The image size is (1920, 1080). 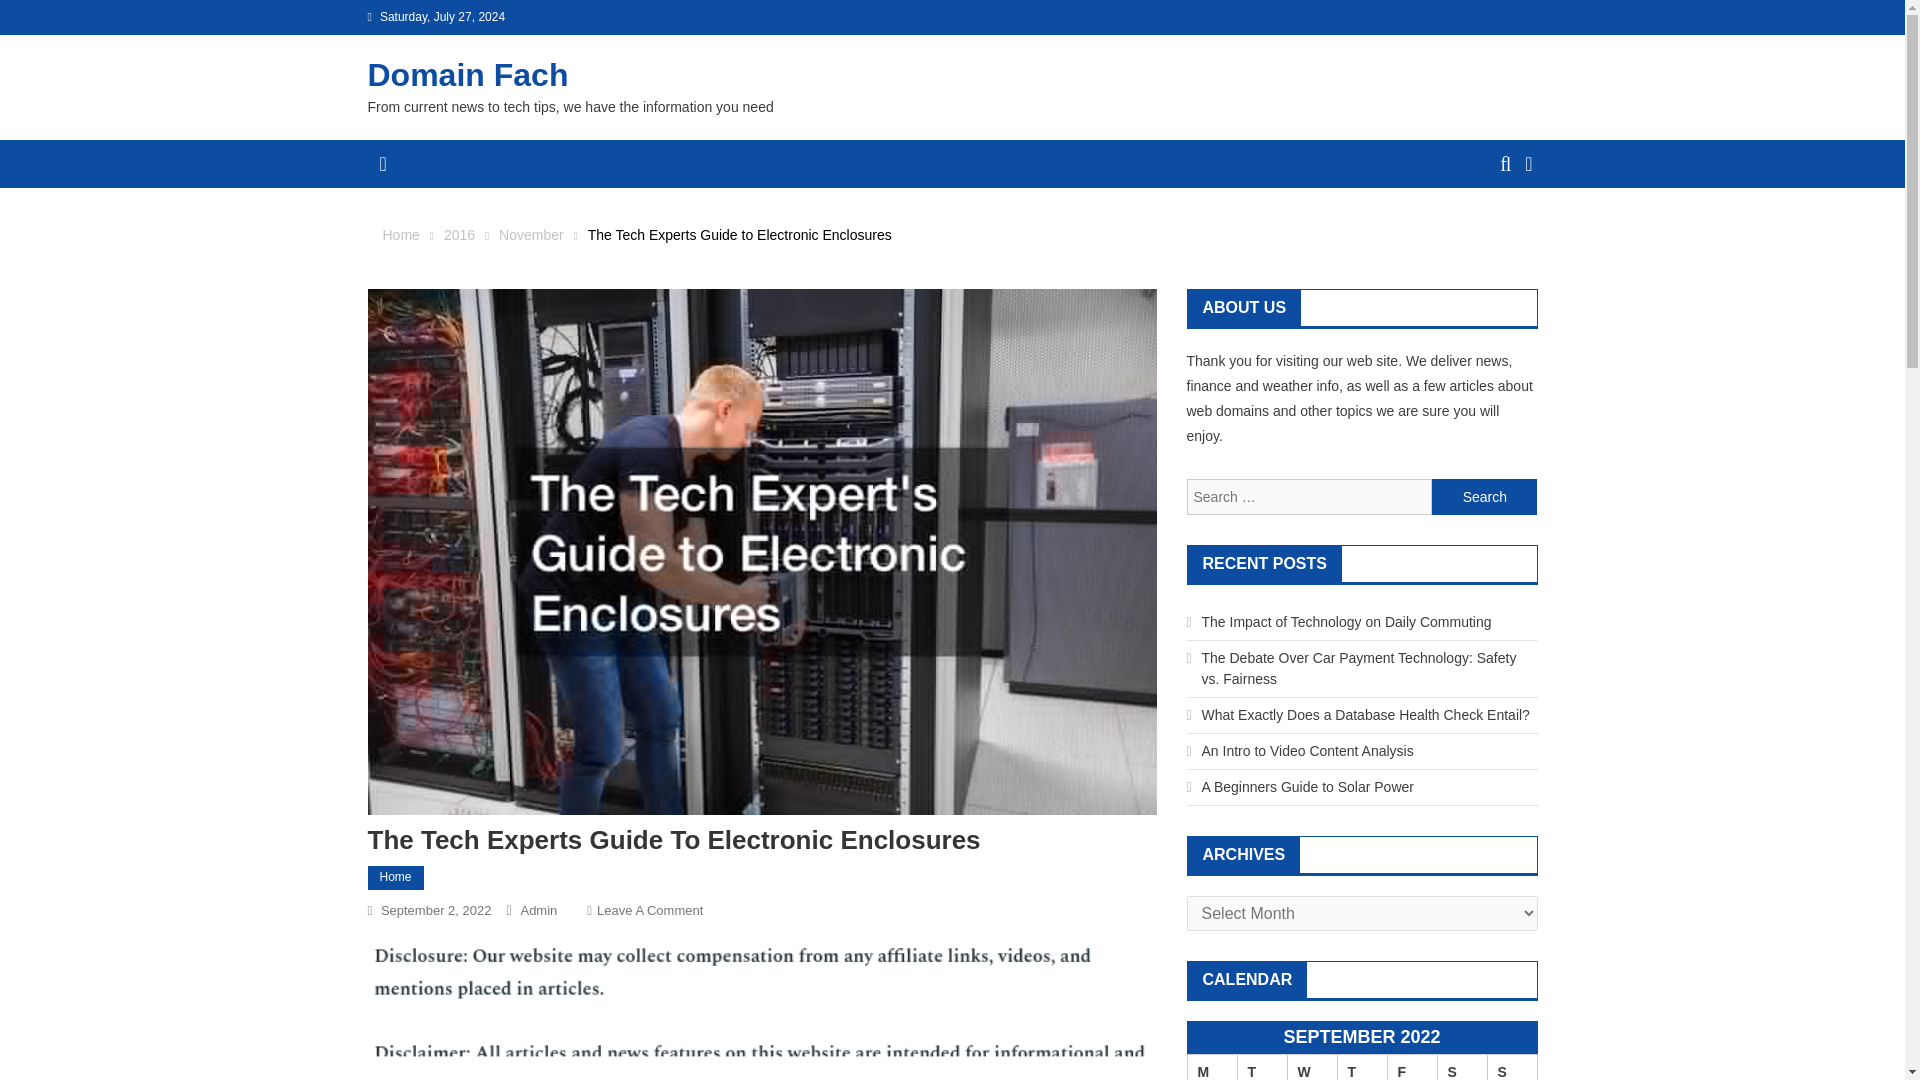 What do you see at coordinates (1307, 751) in the screenshot?
I see `An Intro to Video Content Analysis` at bounding box center [1307, 751].